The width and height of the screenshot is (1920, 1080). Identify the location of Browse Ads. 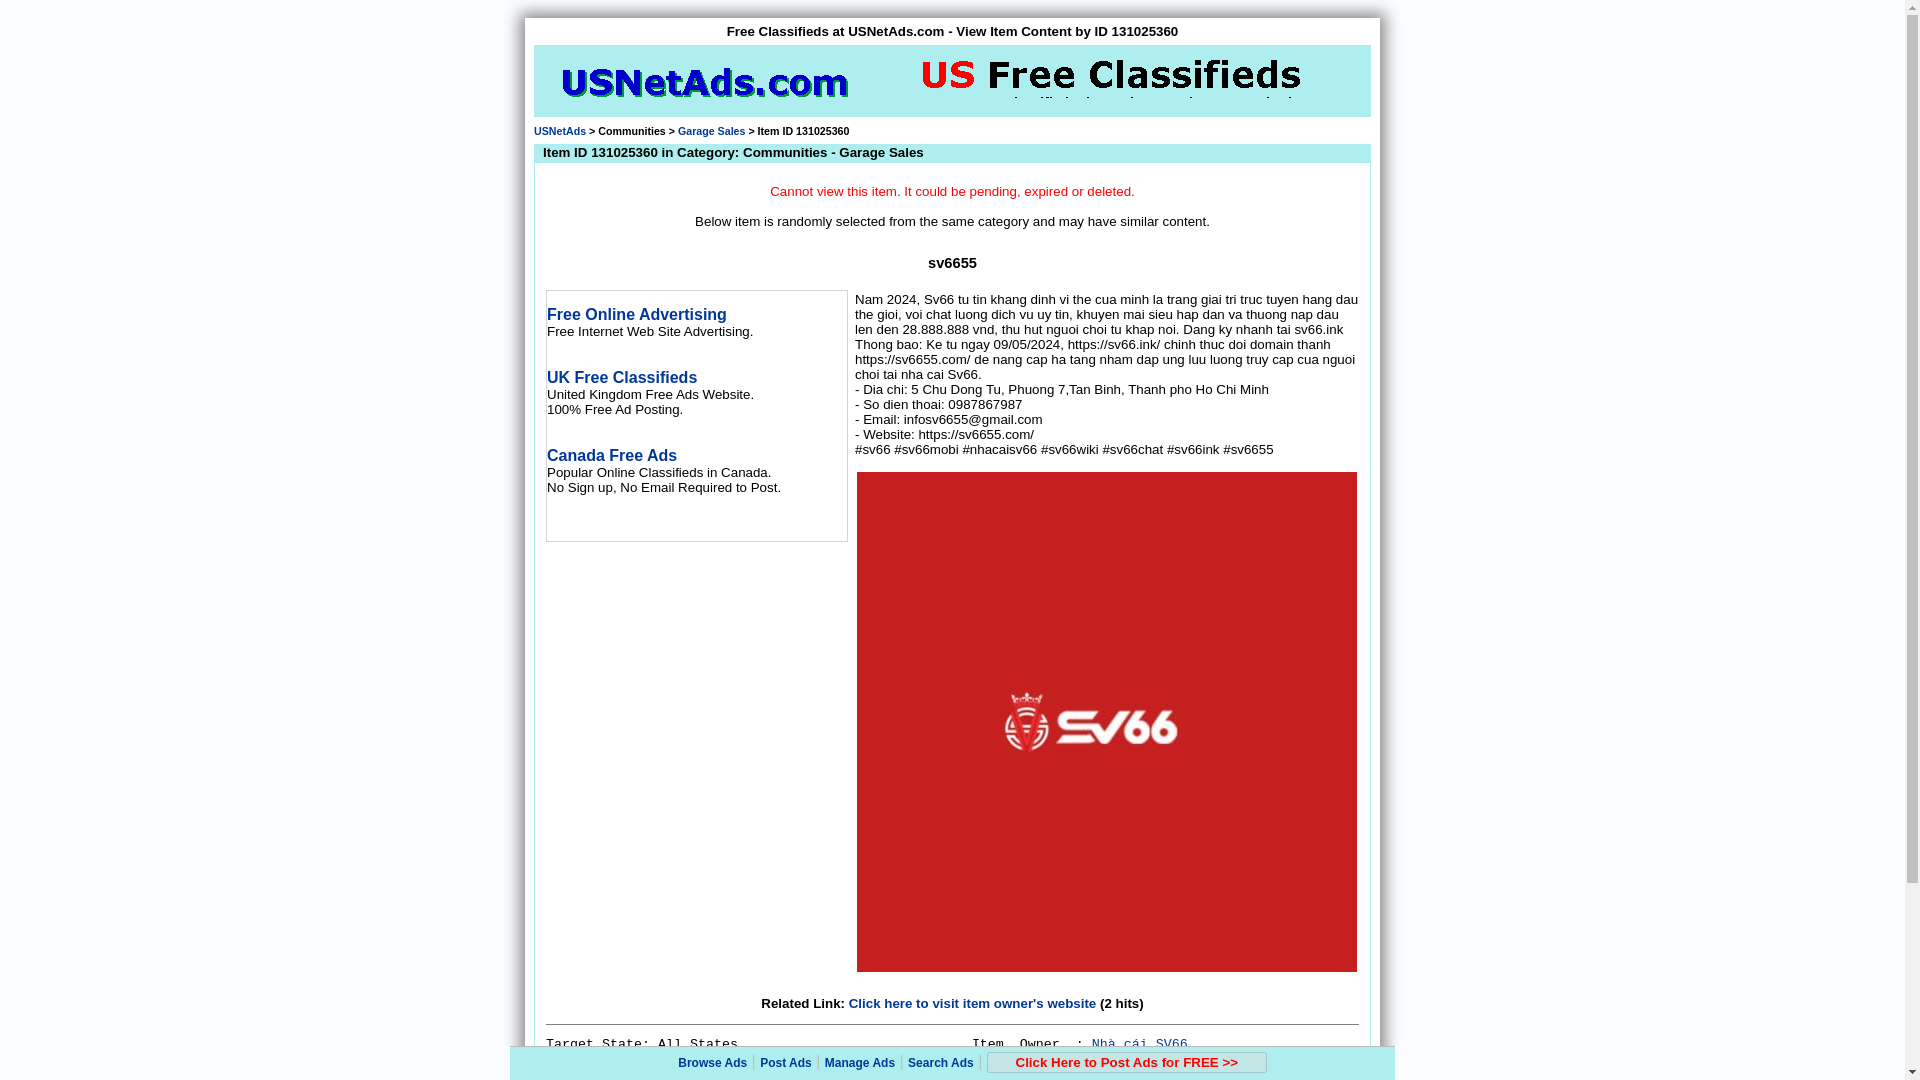
(712, 1063).